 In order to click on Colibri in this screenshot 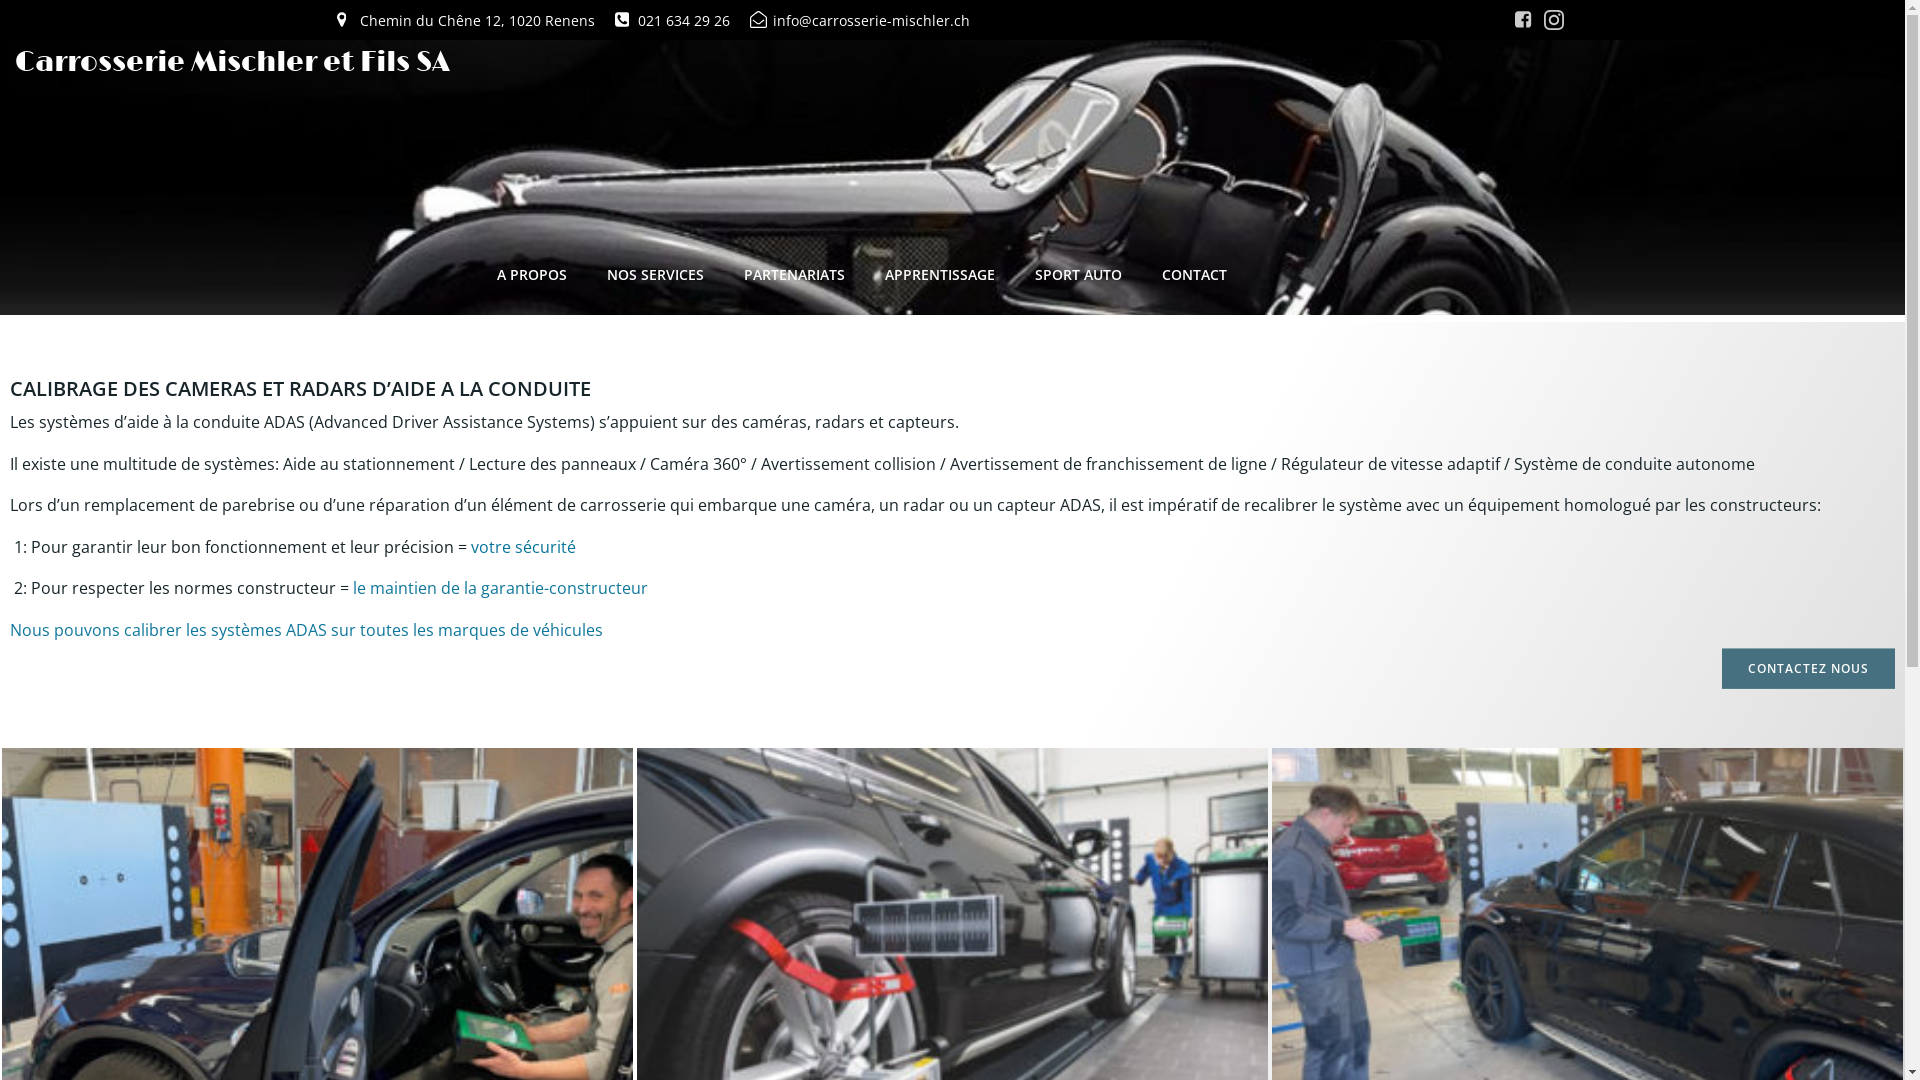, I will do `click(1242, 1006)`.